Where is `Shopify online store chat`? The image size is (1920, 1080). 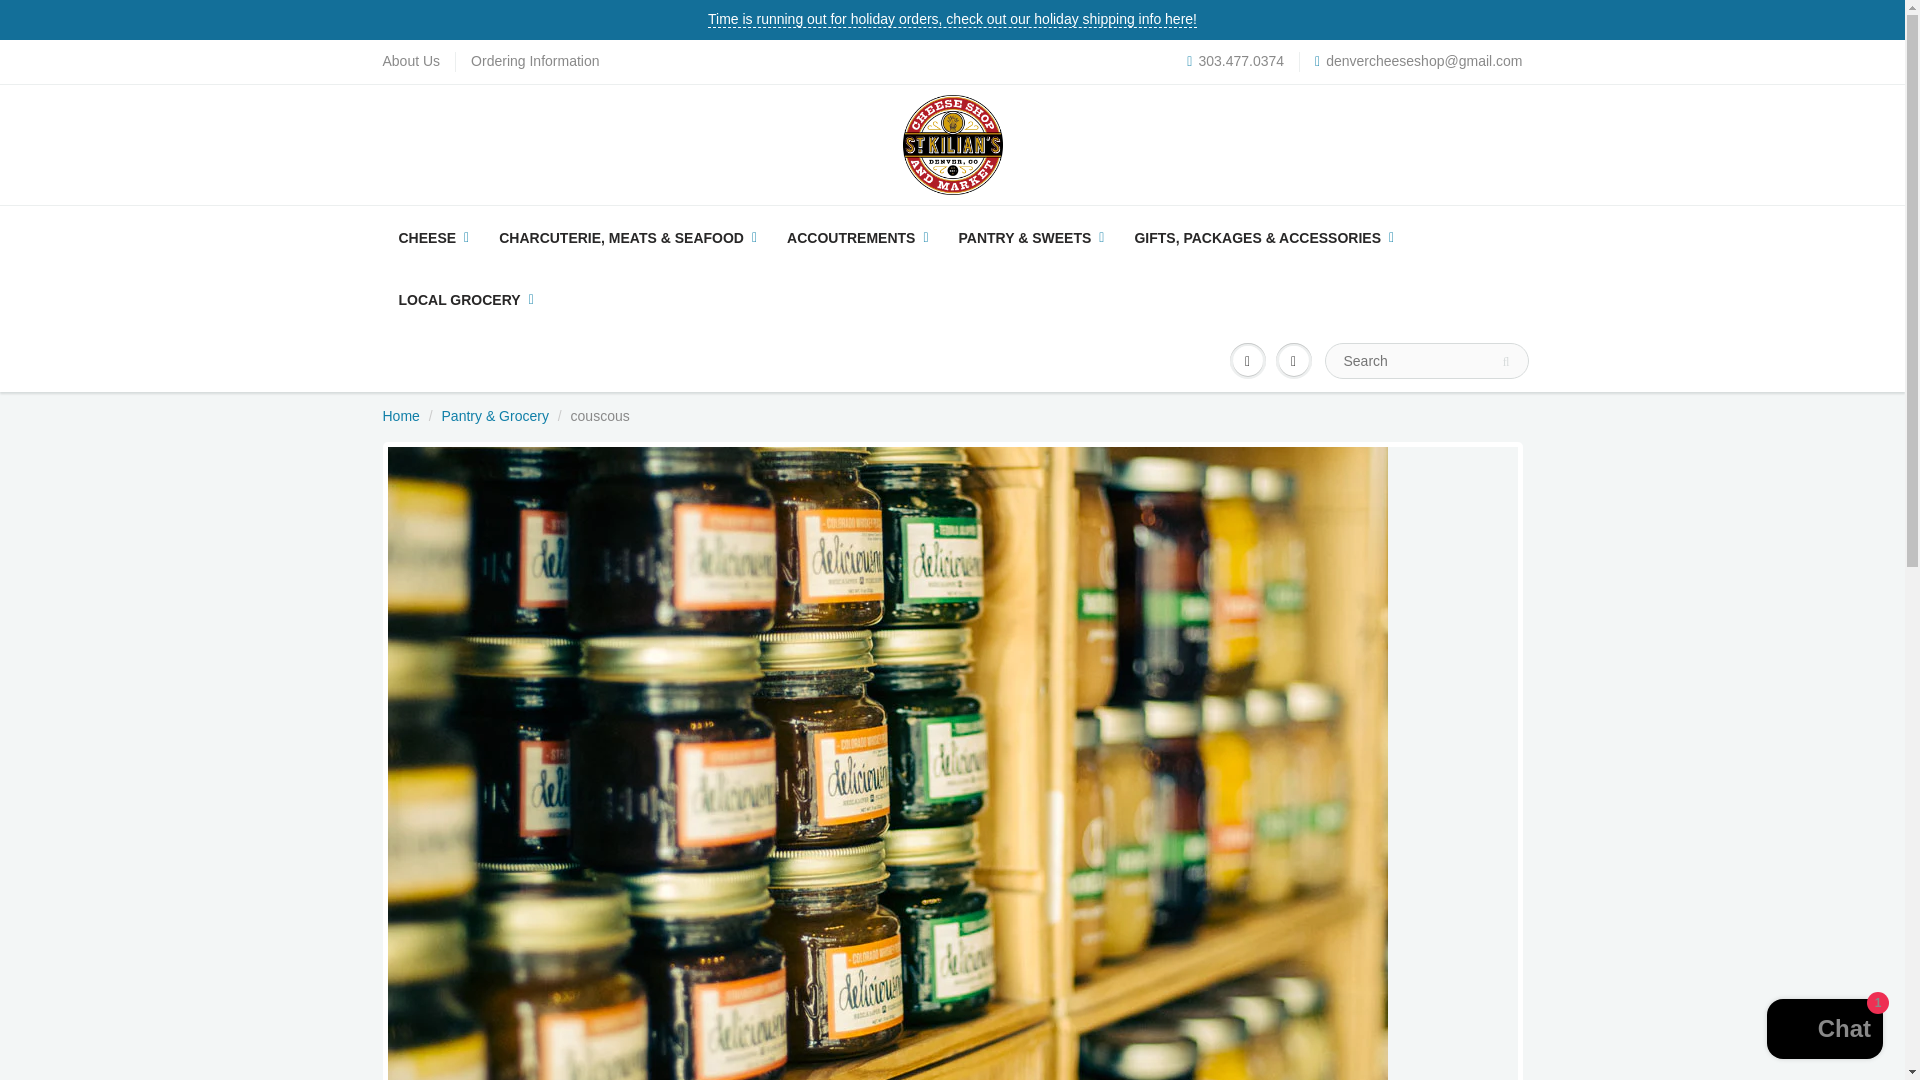
Shopify online store chat is located at coordinates (1824, 1031).